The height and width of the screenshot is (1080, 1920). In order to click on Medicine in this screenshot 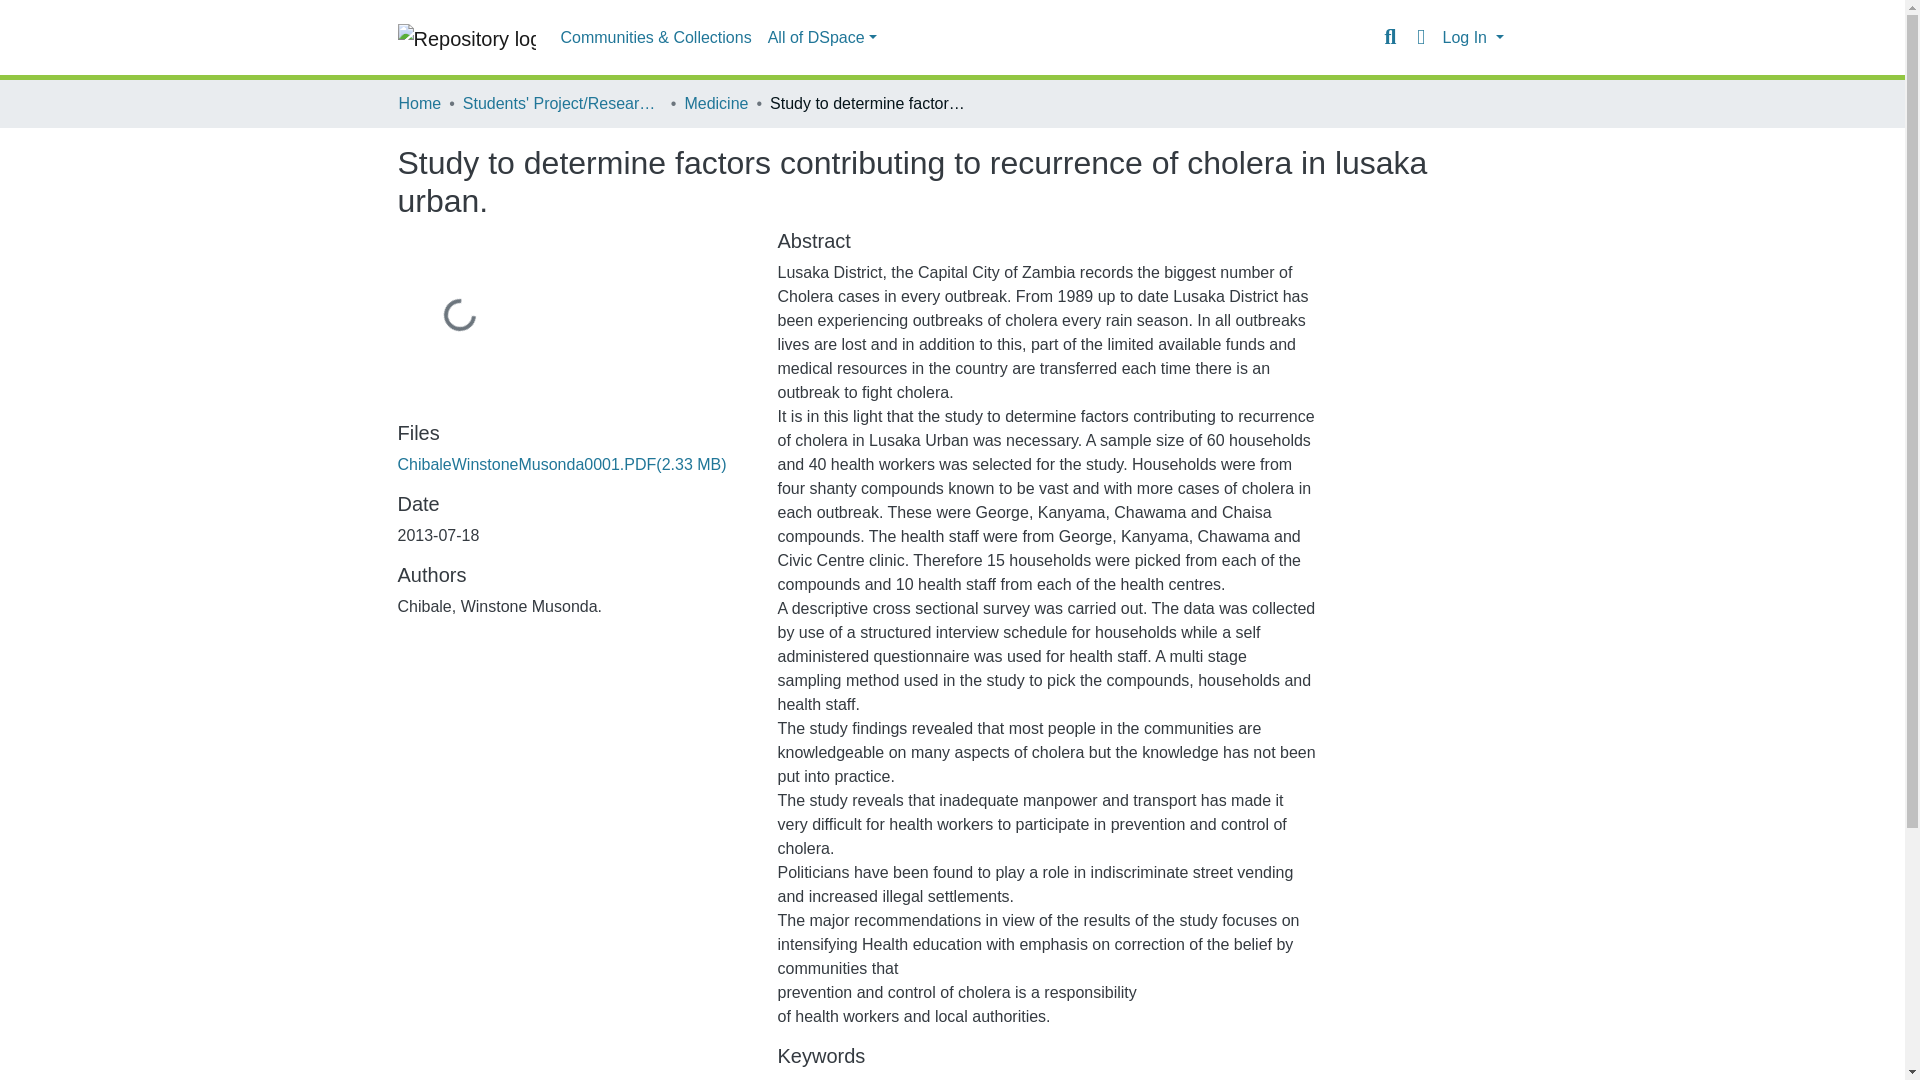, I will do `click(716, 103)`.